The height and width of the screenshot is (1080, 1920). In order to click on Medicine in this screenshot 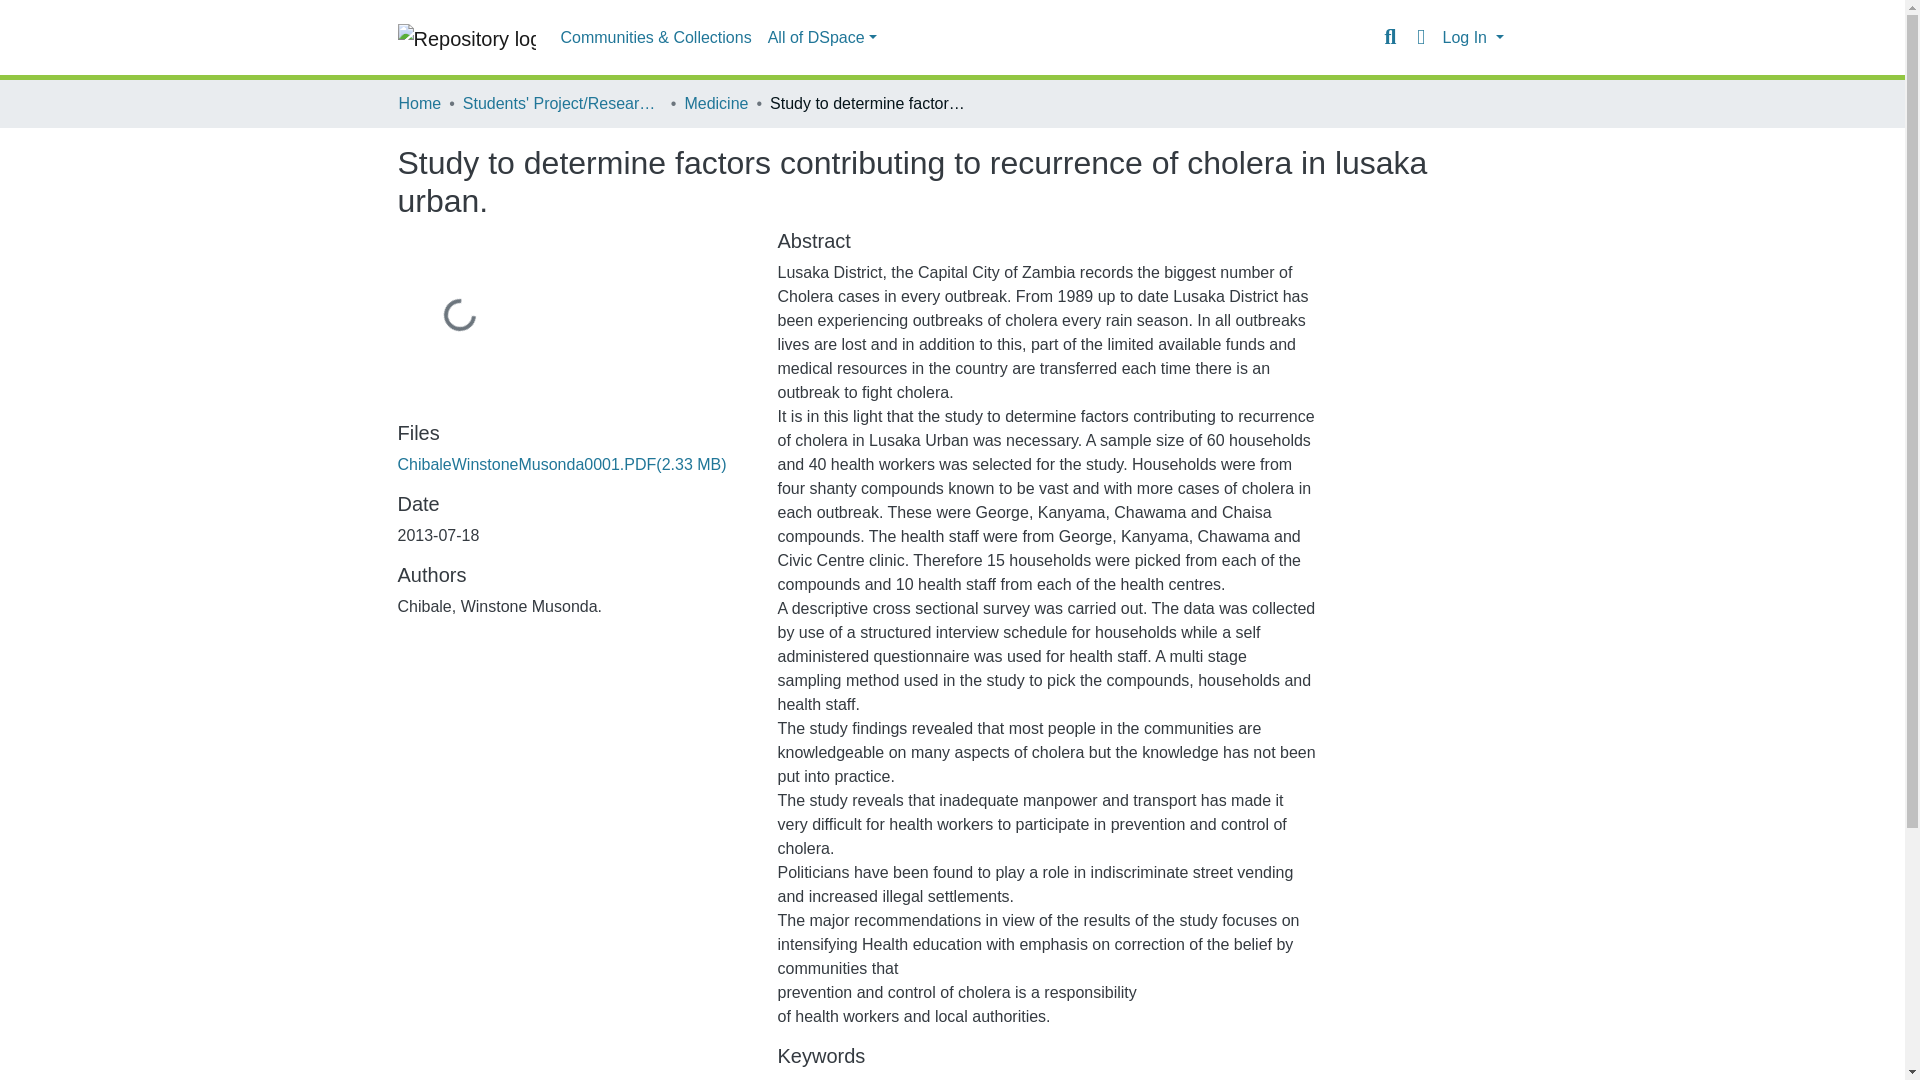, I will do `click(716, 103)`.